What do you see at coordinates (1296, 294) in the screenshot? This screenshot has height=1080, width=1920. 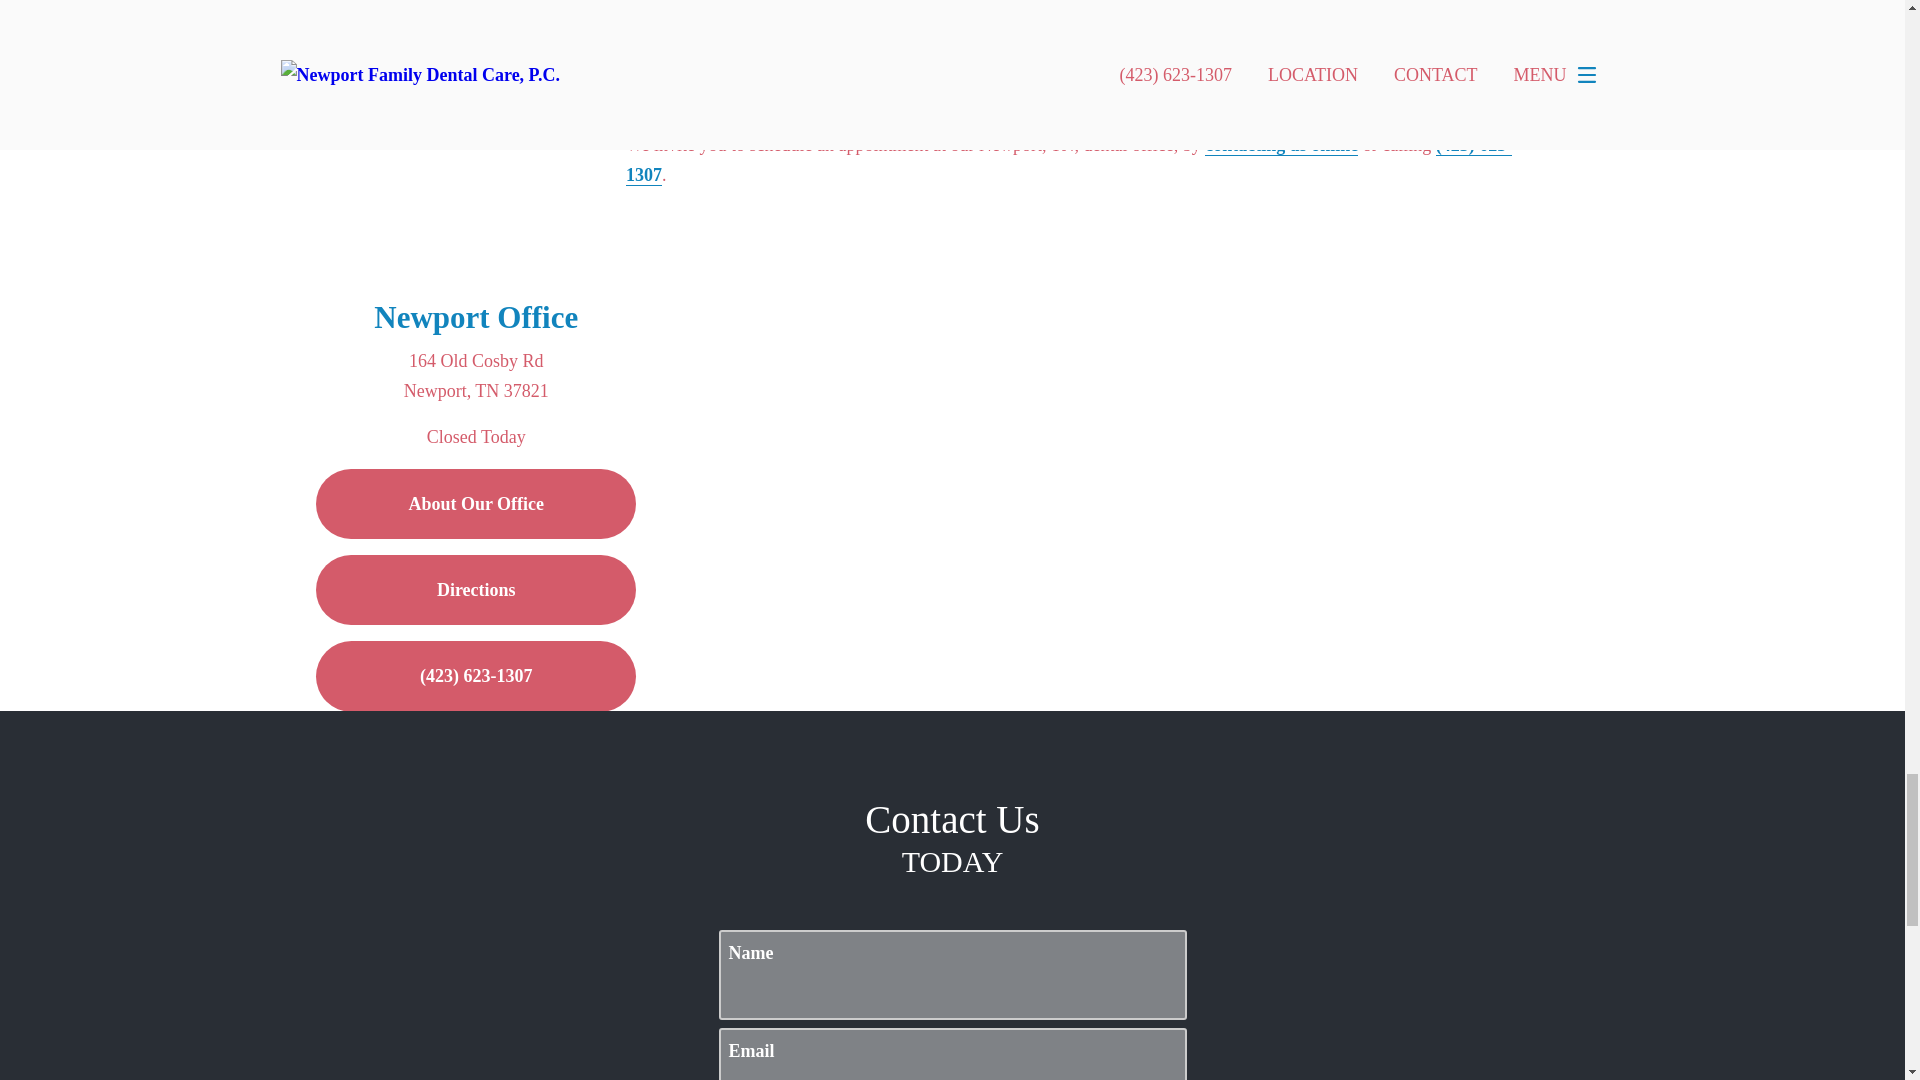 I see `Locations` at bounding box center [1296, 294].